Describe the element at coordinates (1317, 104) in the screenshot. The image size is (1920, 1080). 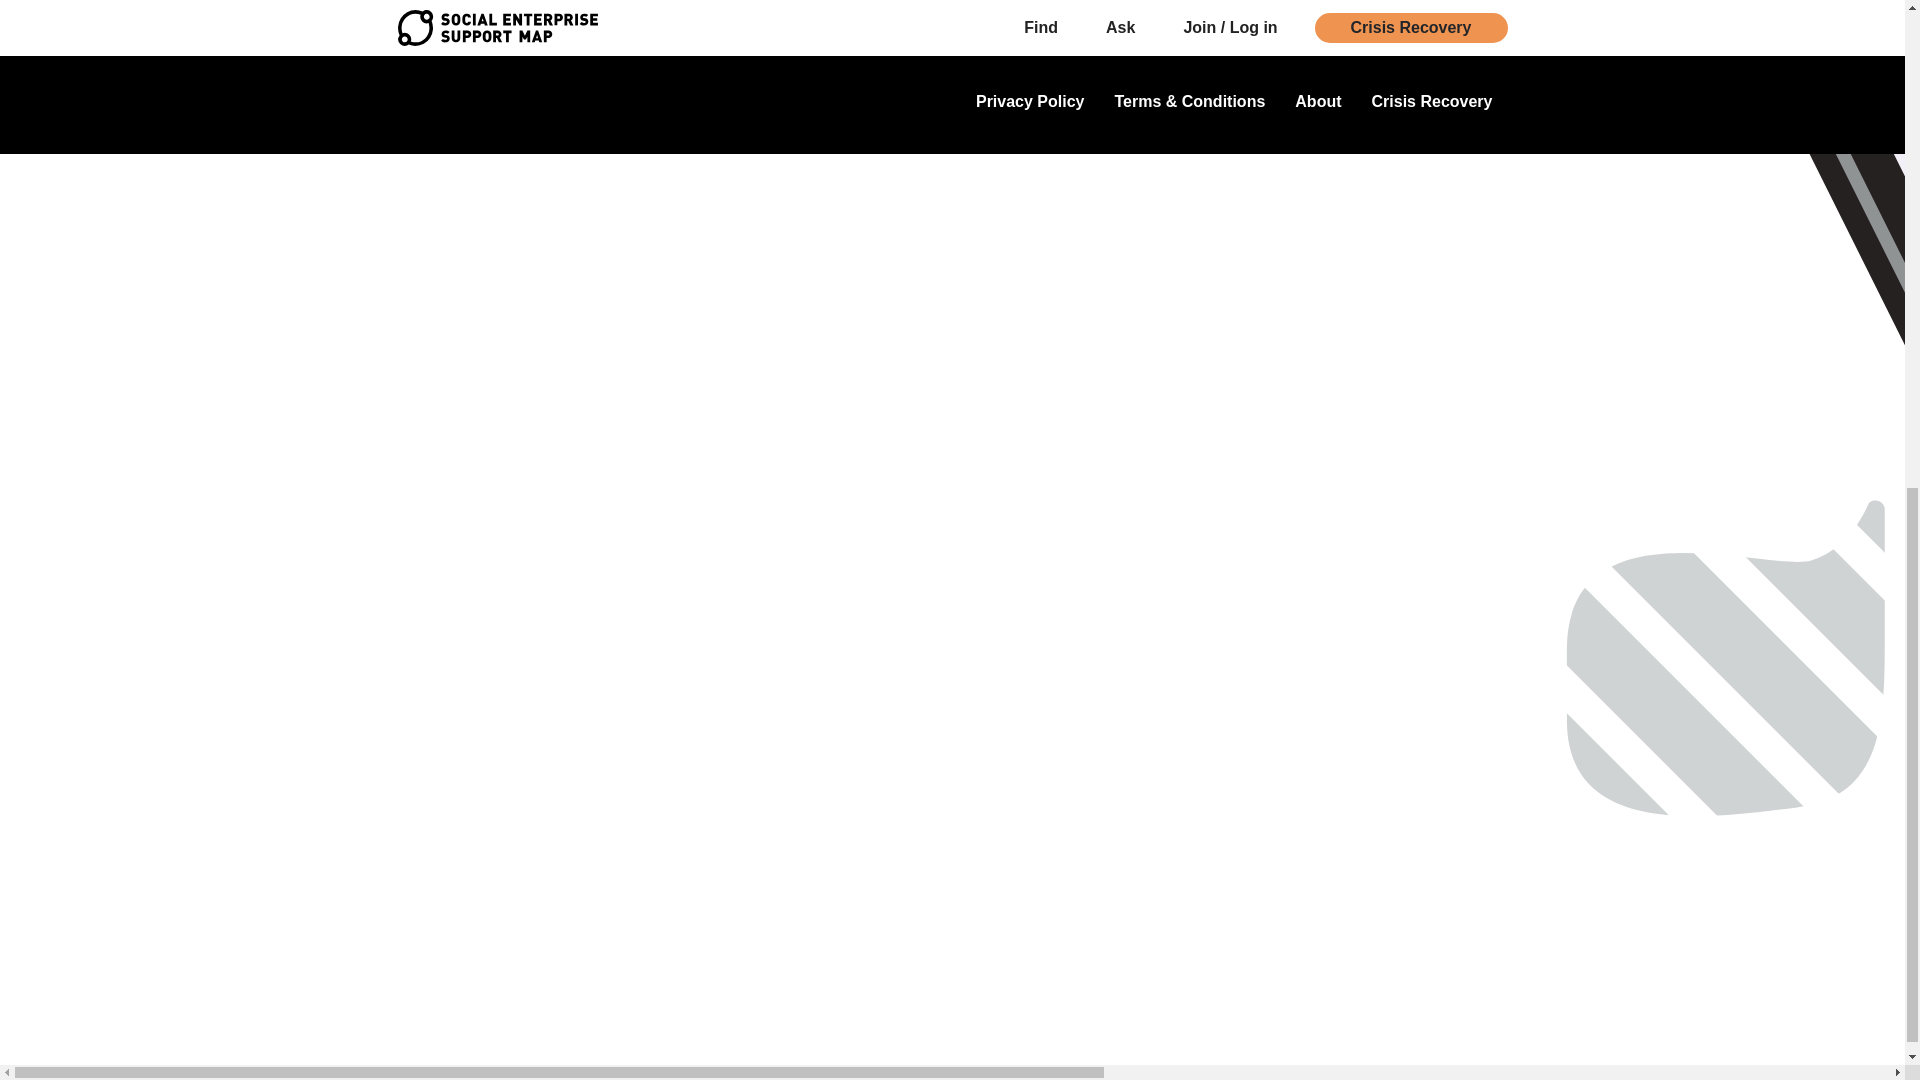
I see `About` at that location.